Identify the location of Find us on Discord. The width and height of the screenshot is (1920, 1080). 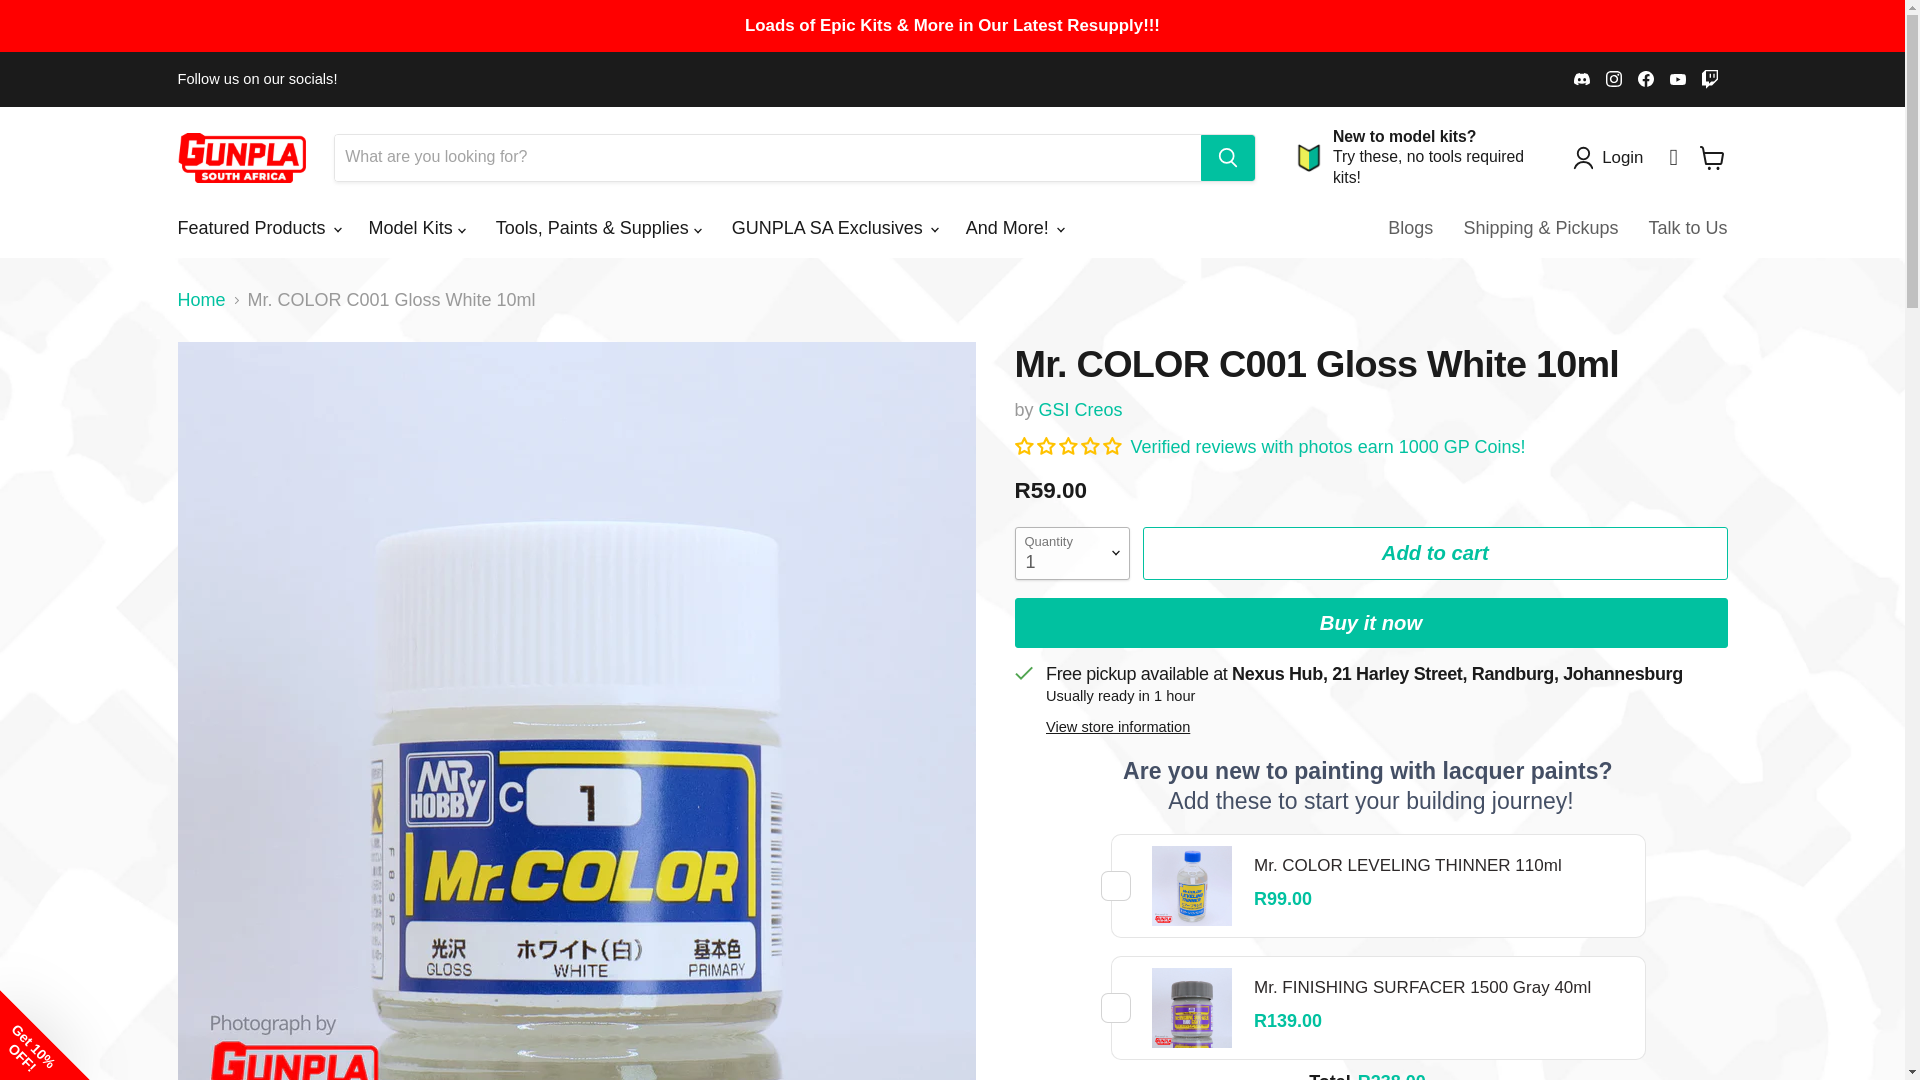
(1582, 78).